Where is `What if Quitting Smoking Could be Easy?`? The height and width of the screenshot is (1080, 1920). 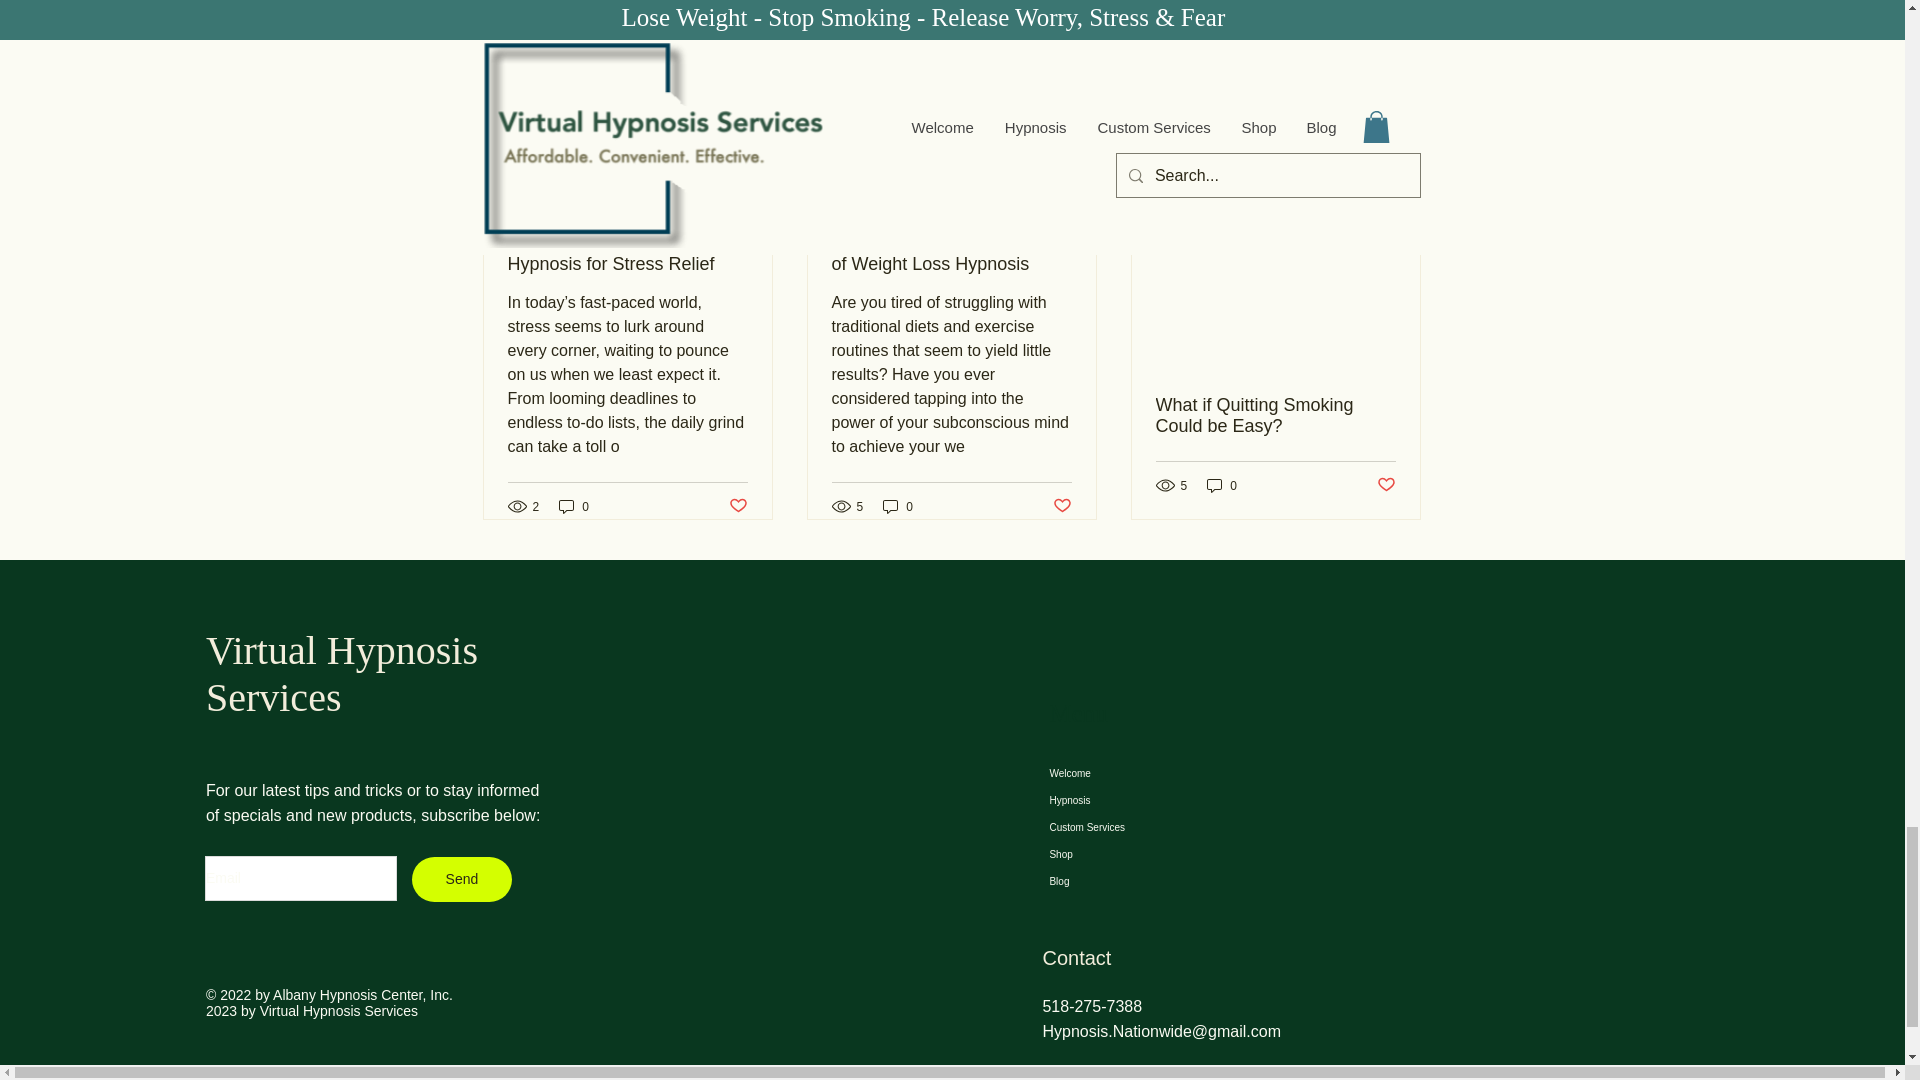 What if Quitting Smoking Could be Easy? is located at coordinates (1275, 416).